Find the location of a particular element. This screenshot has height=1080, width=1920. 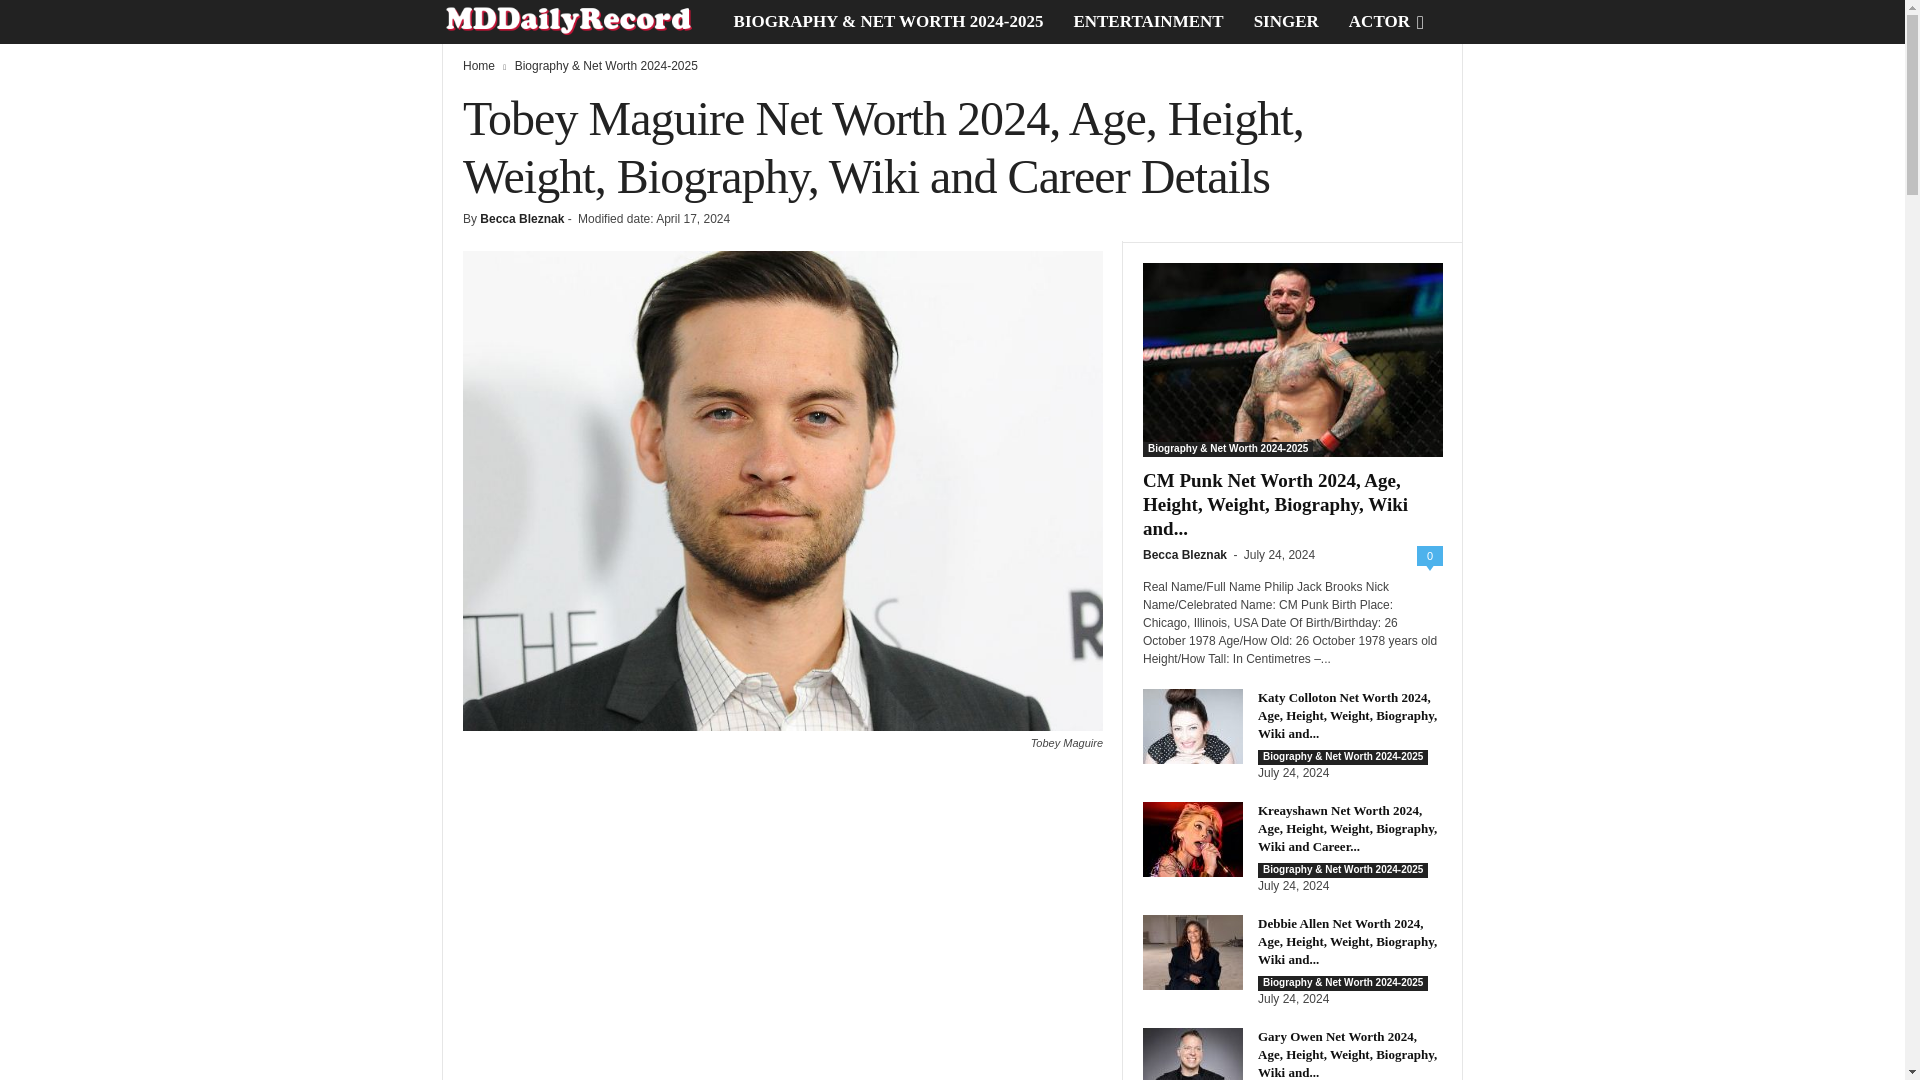

SINGER is located at coordinates (1286, 22).